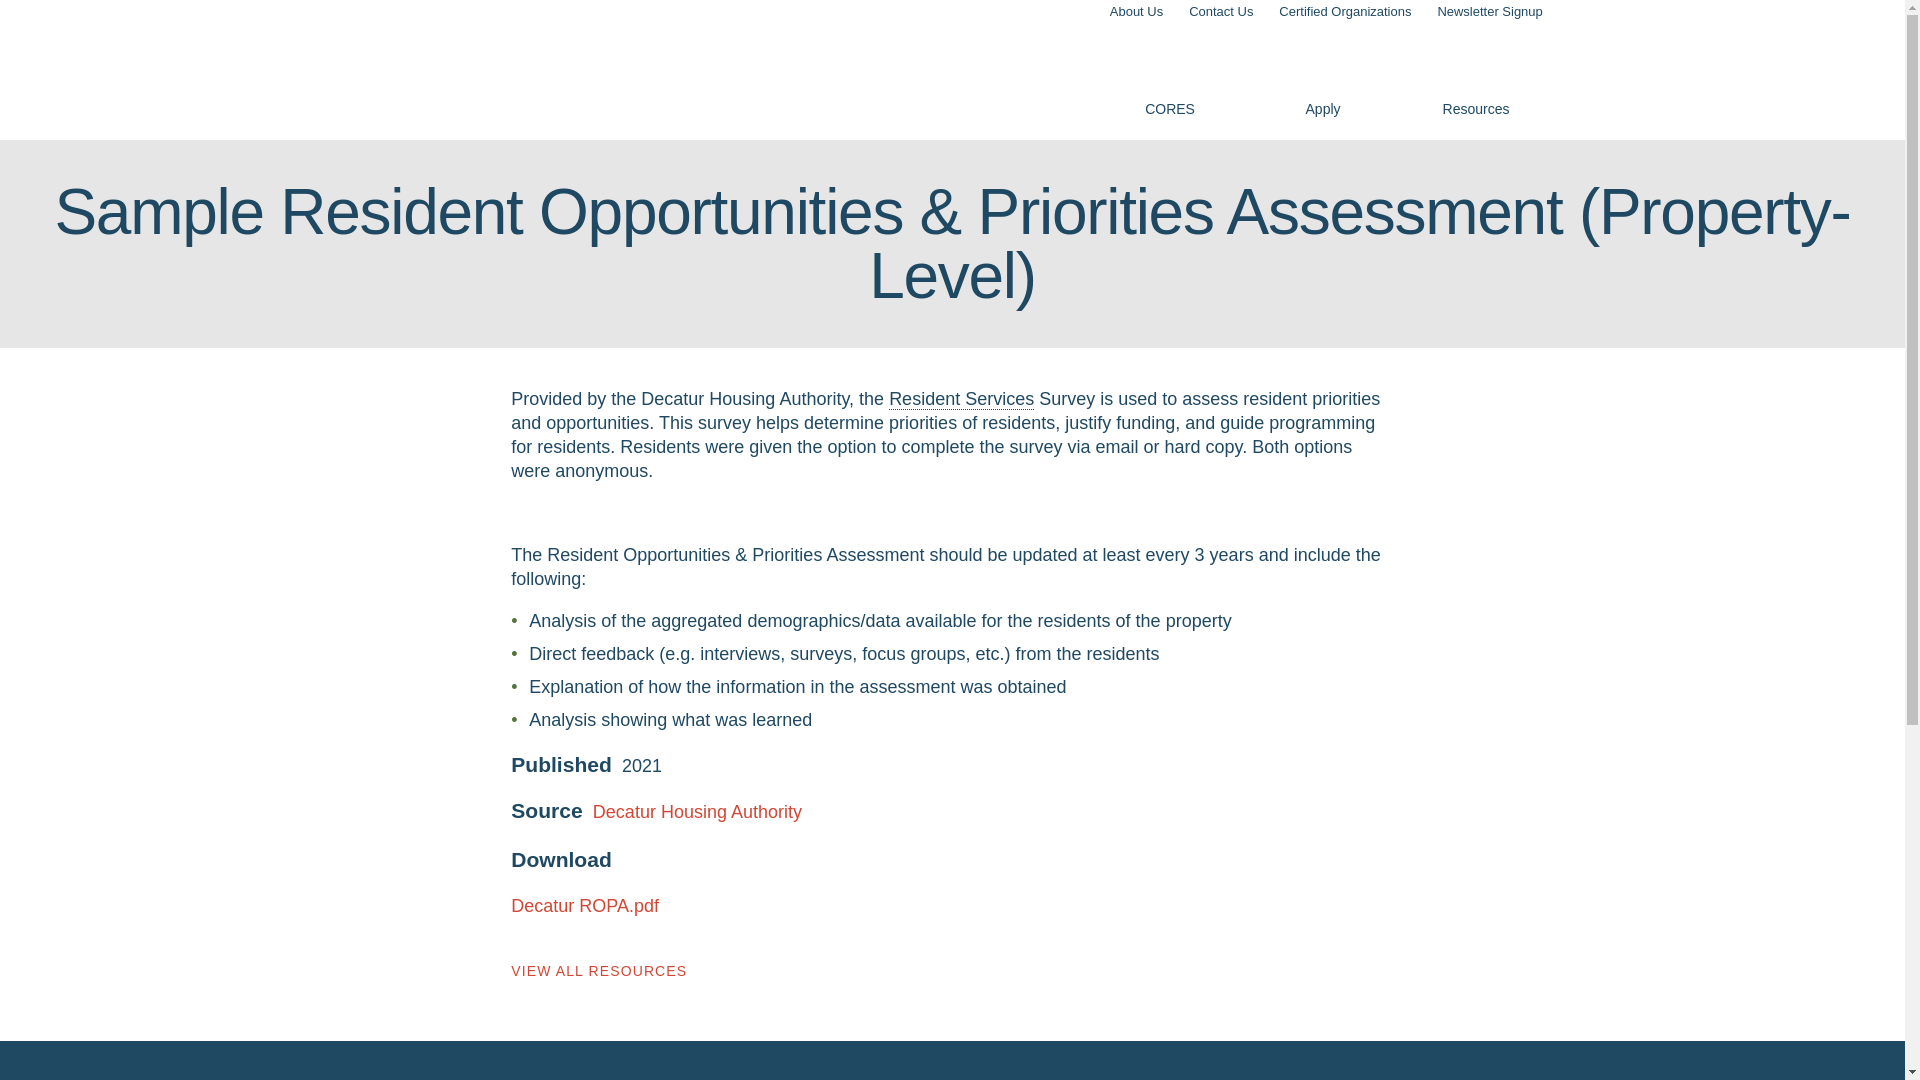  What do you see at coordinates (1490, 12) in the screenshot?
I see `Newsletter Signup` at bounding box center [1490, 12].